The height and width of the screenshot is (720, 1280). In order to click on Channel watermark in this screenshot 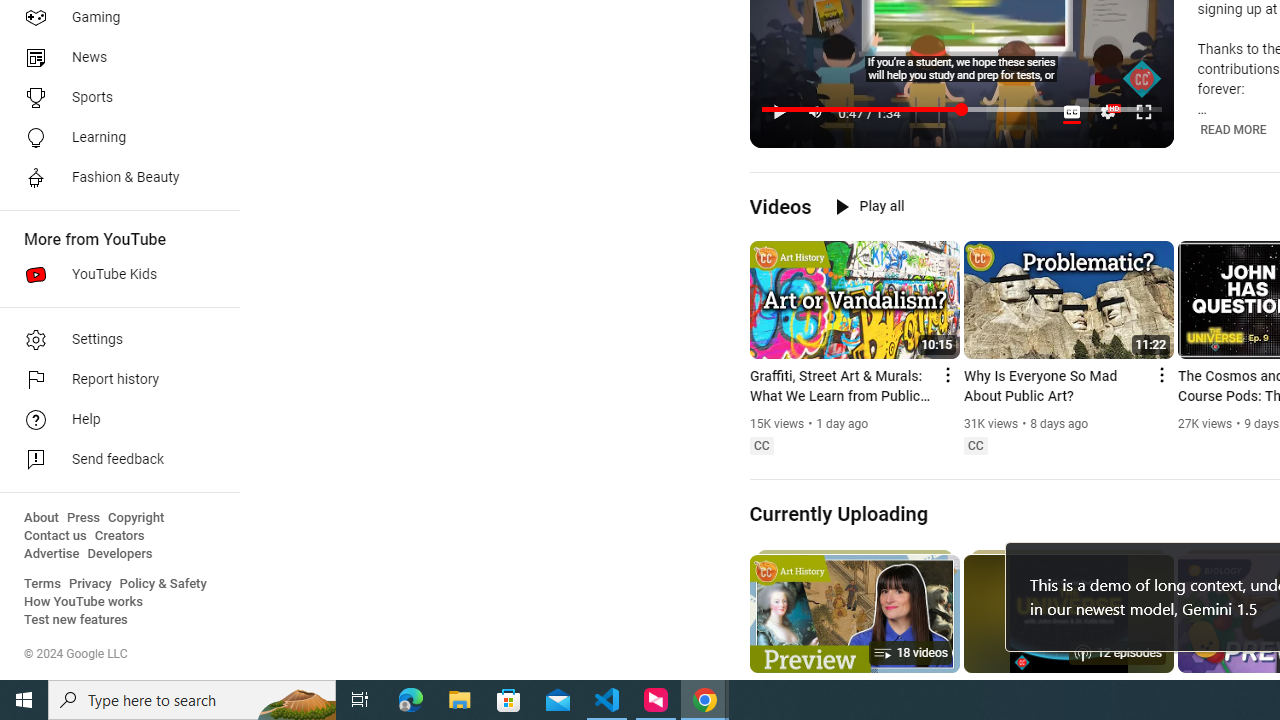, I will do `click(1142, 79)`.